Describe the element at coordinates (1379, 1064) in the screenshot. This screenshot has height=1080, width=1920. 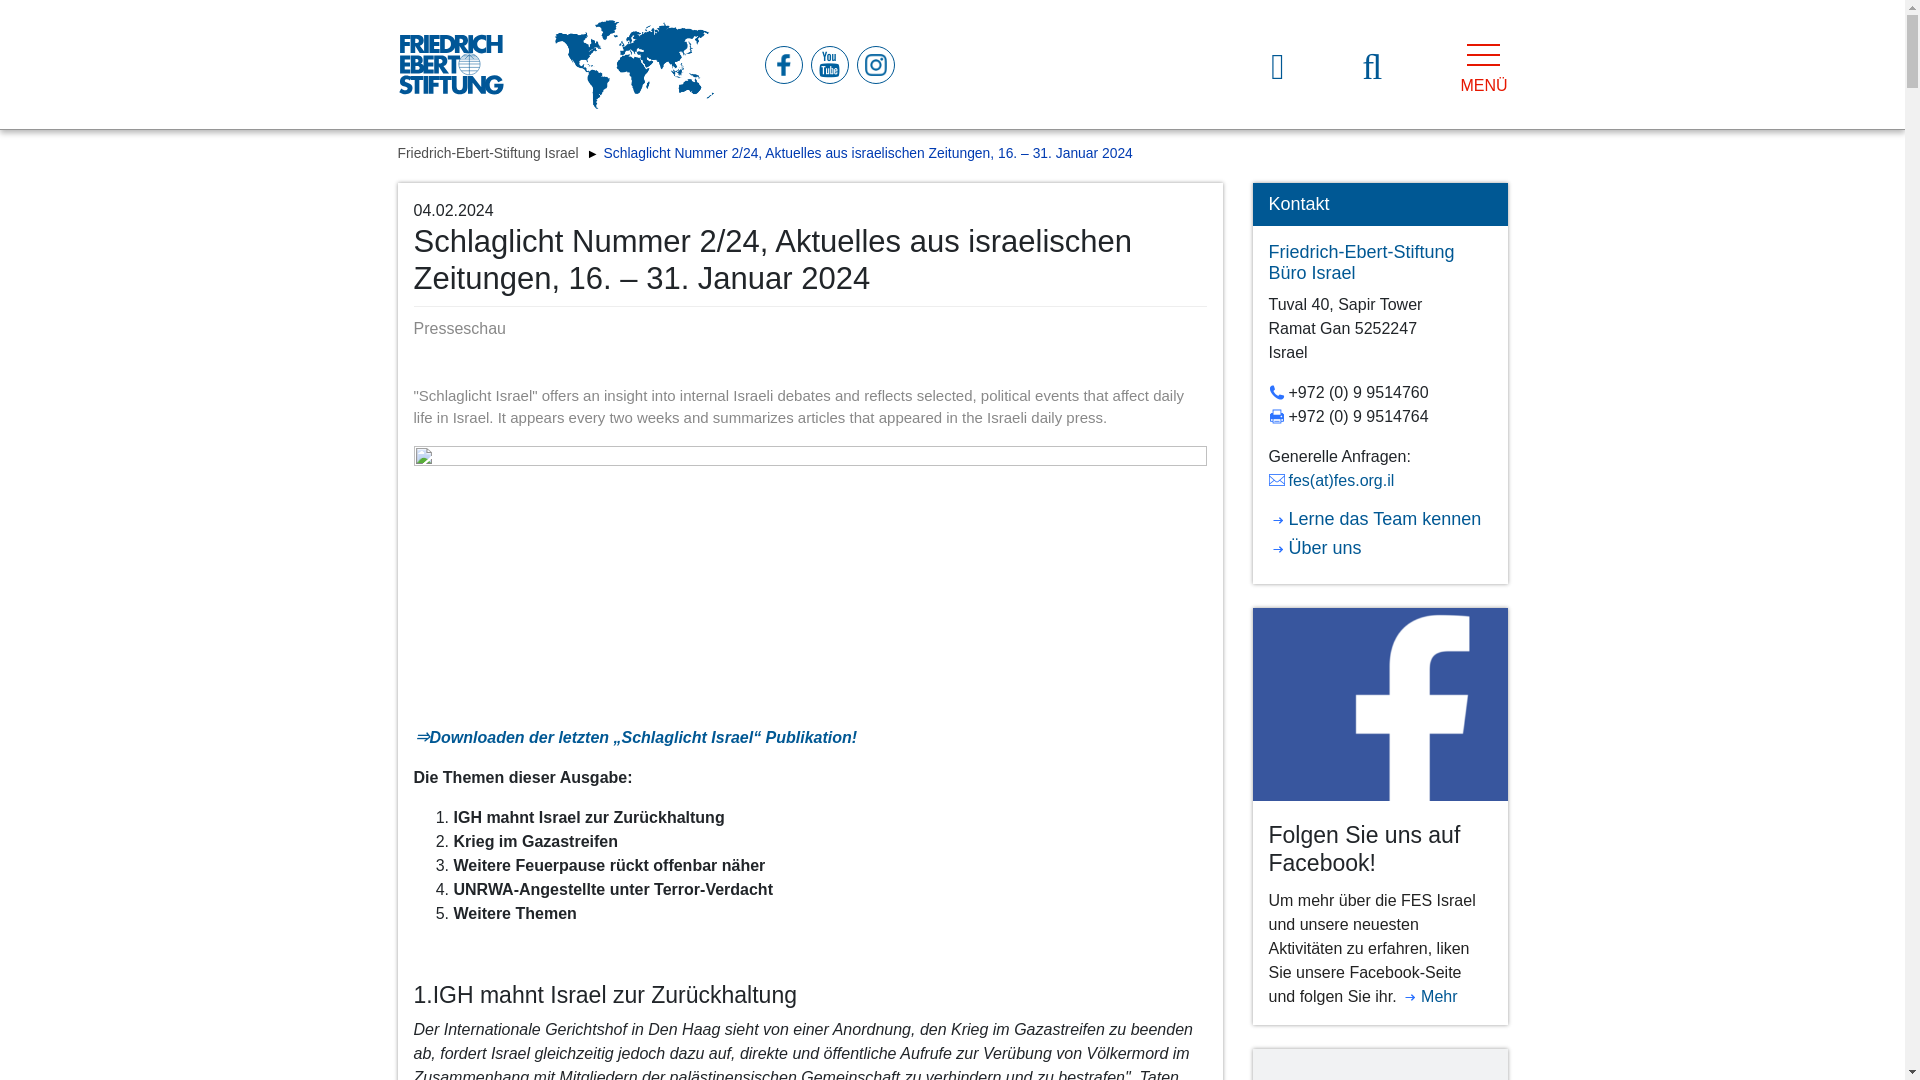
I see `Youtube Teaser` at that location.